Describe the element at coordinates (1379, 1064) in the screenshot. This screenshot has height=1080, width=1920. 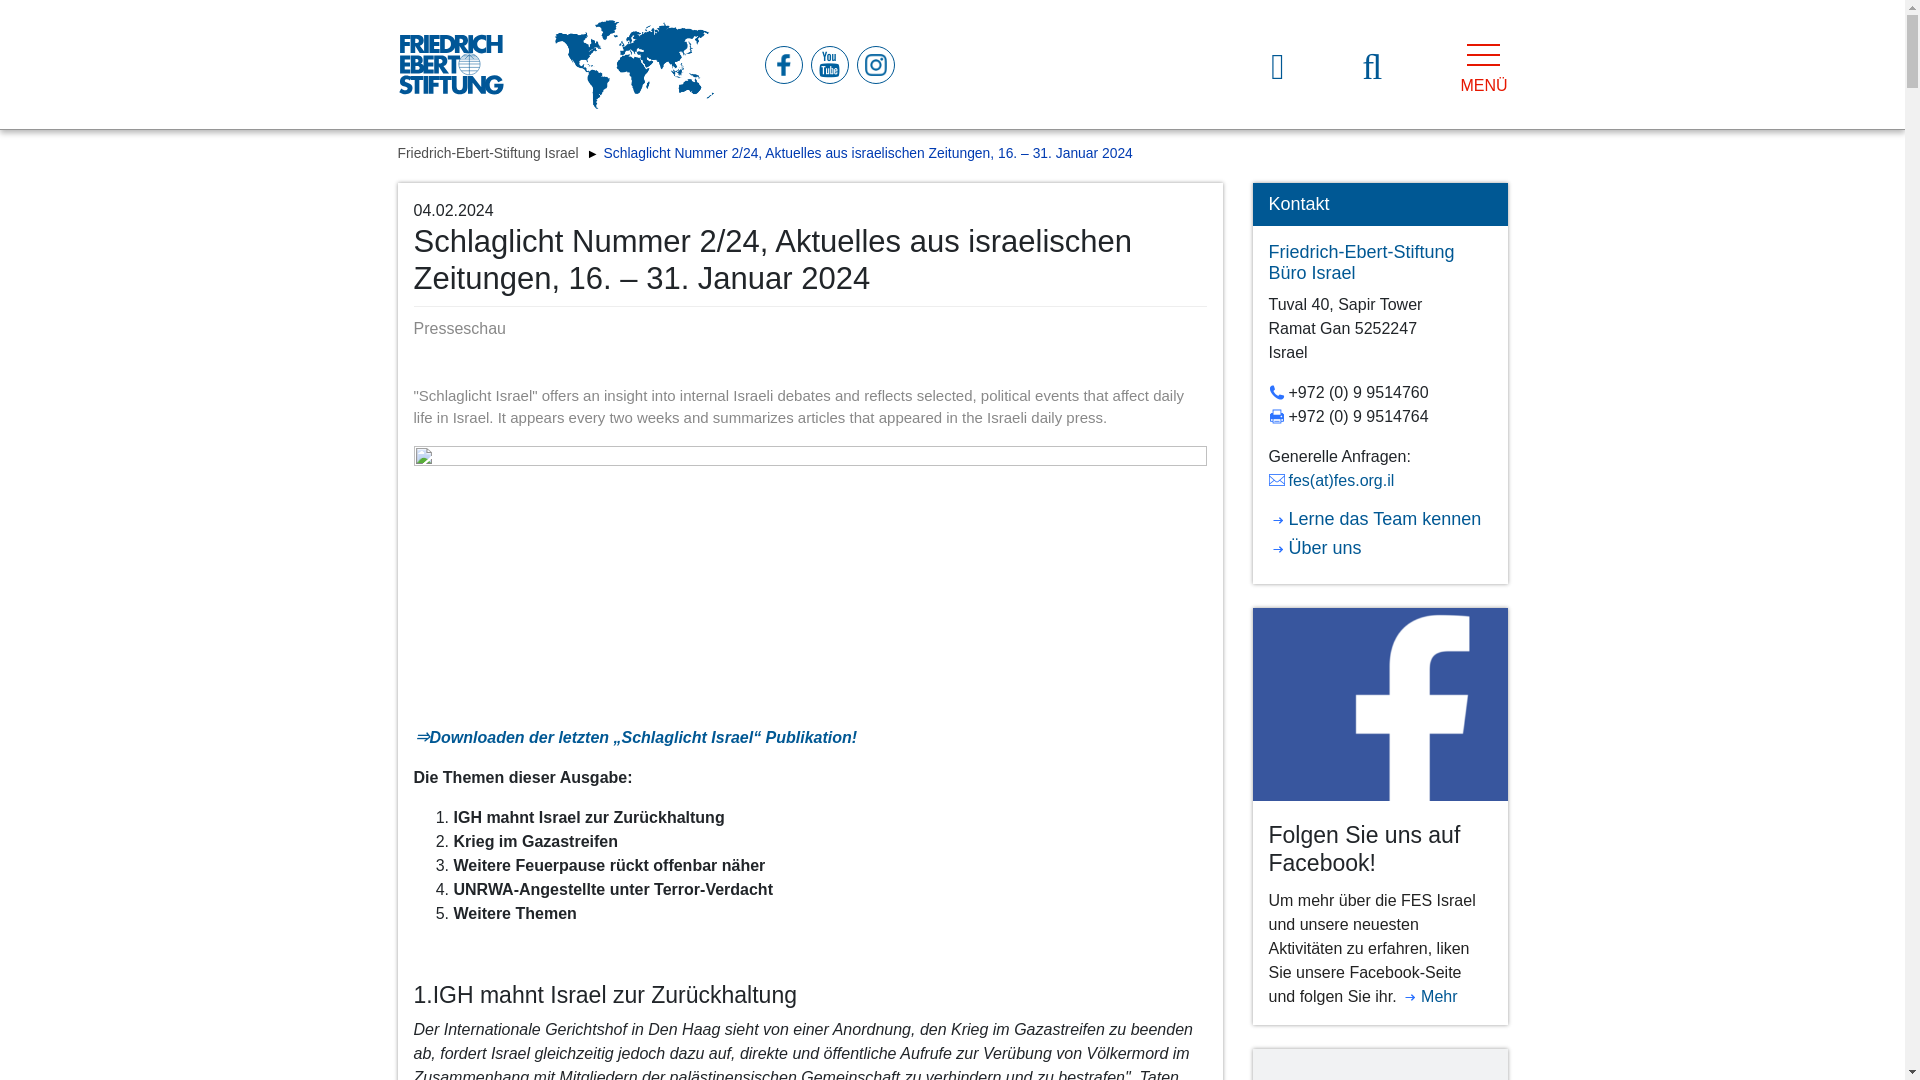
I see `Youtube Teaser` at that location.